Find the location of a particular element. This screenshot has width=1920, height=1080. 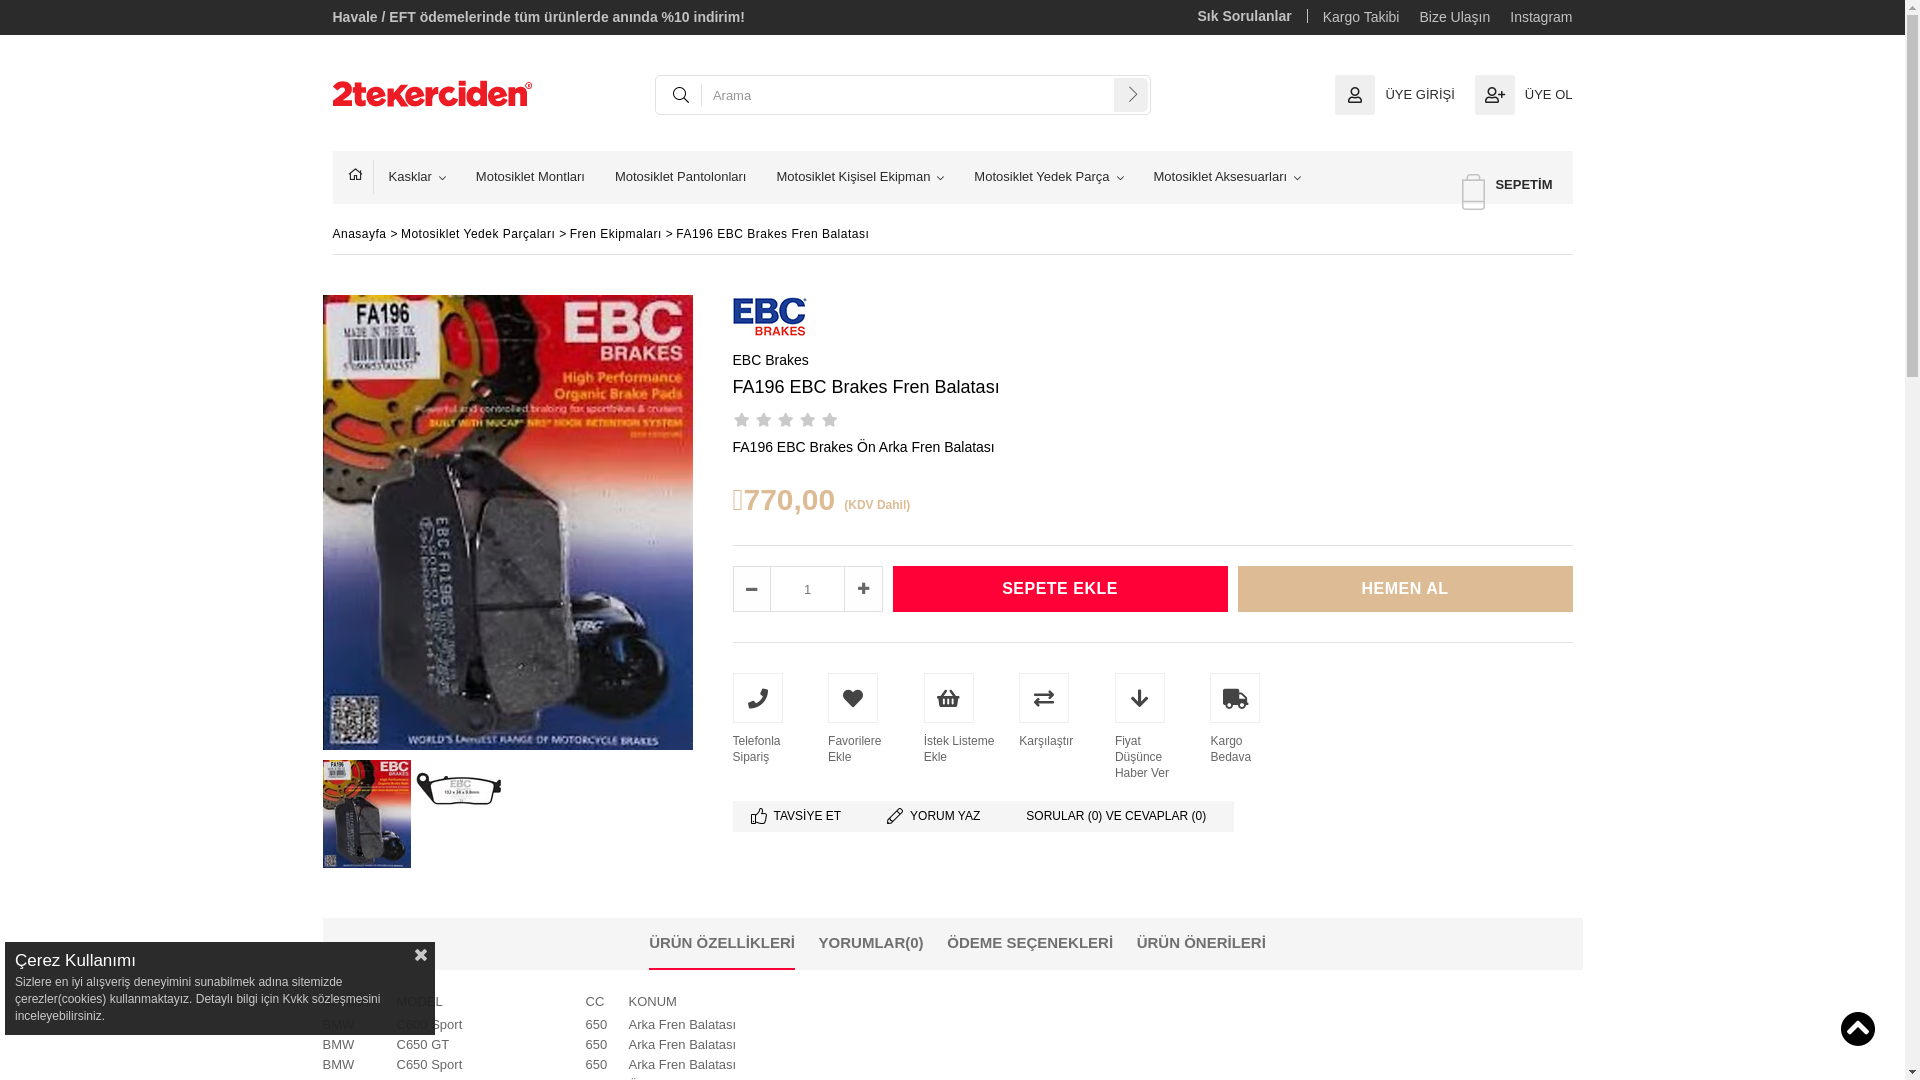

SORULAR (0) VE CEVAPLAR (0) is located at coordinates (1121, 816).